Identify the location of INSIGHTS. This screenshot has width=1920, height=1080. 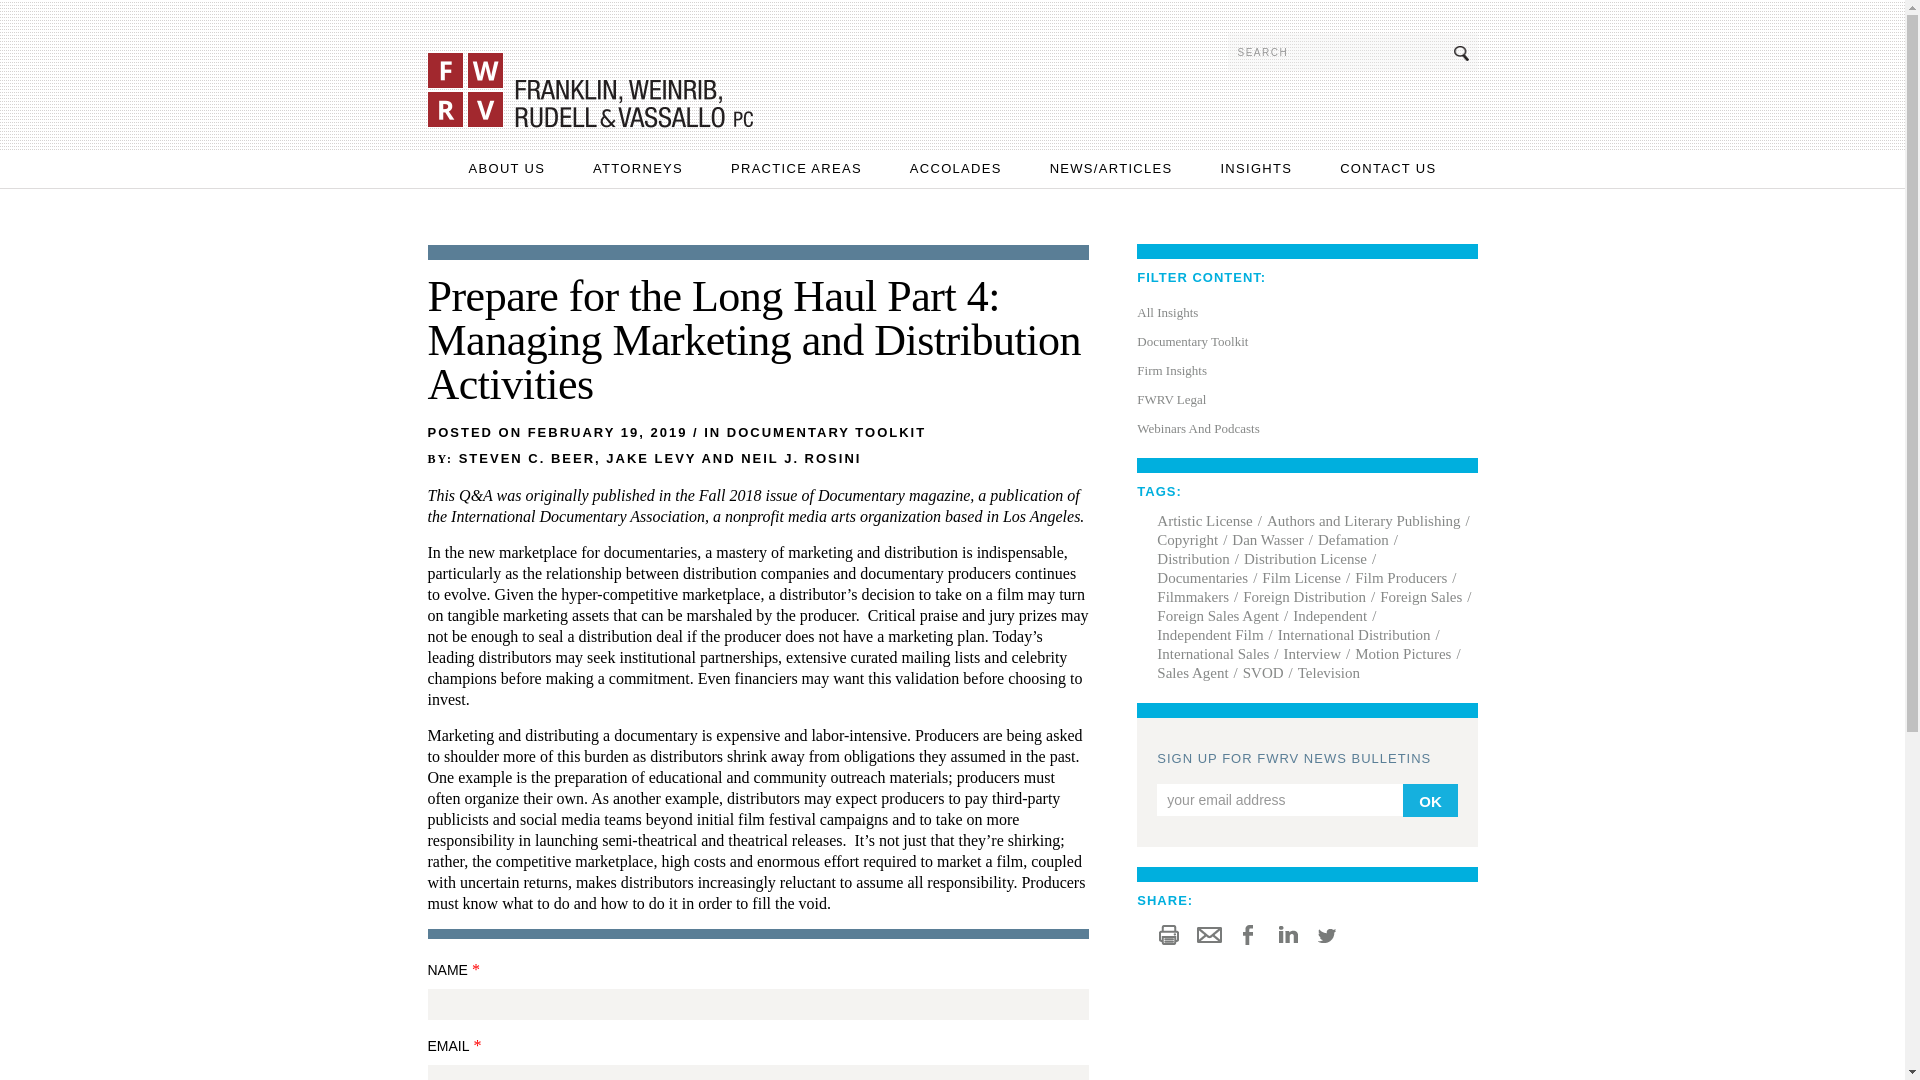
(1256, 168).